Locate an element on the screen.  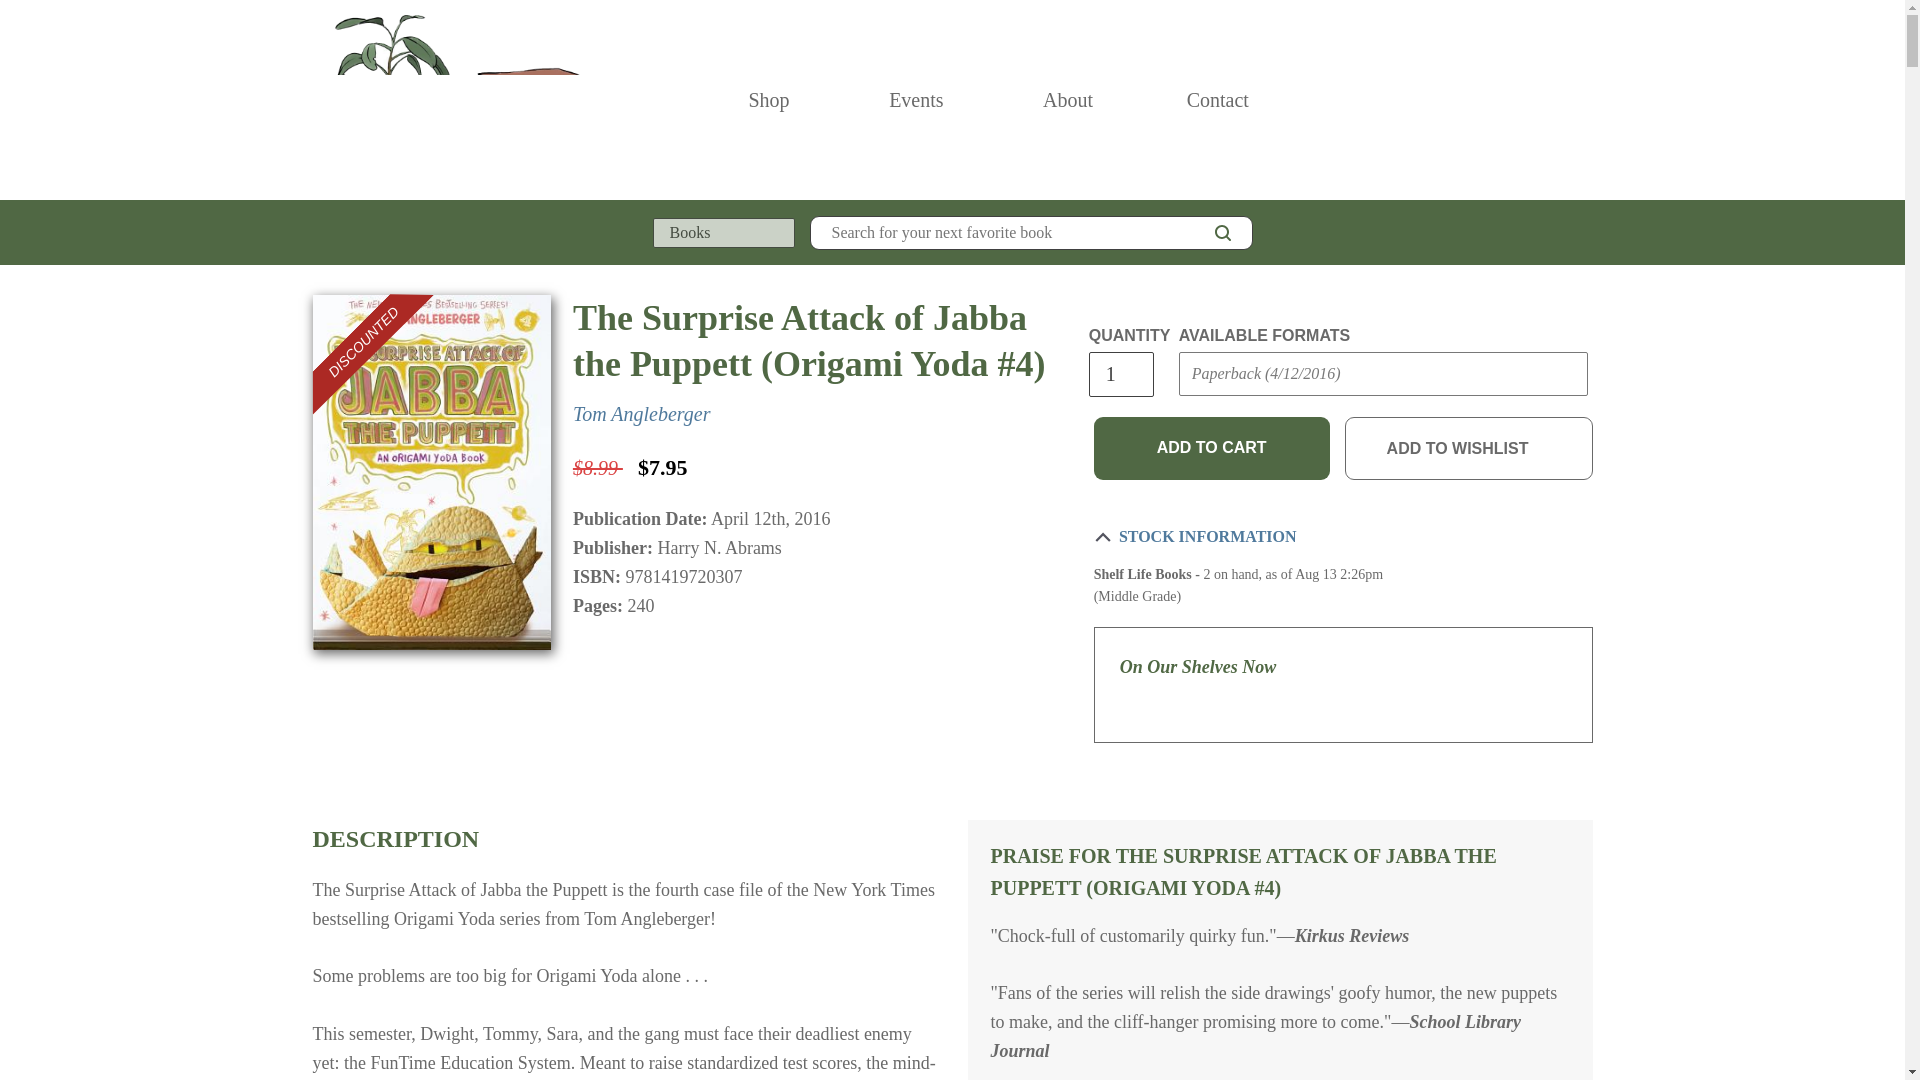
SEARCH is located at coordinates (1222, 233).